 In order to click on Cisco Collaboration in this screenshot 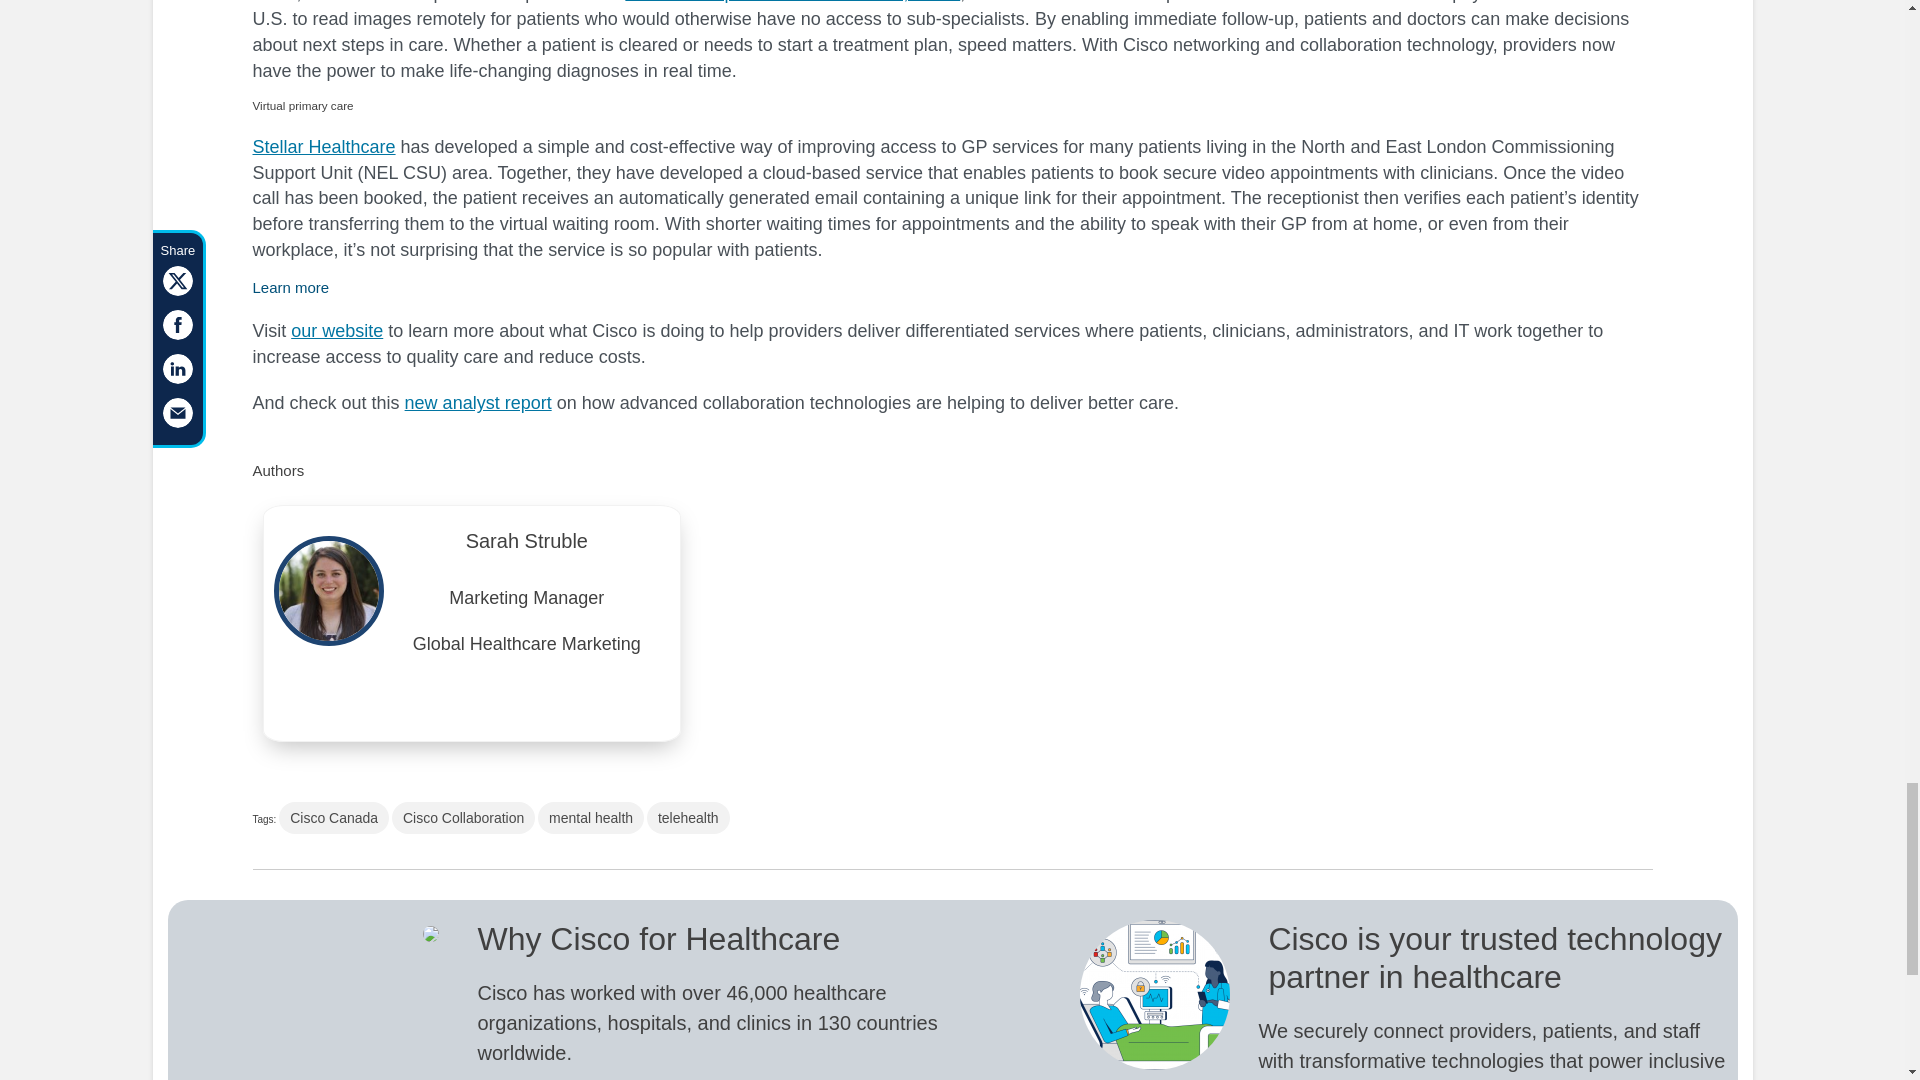, I will do `click(463, 818)`.